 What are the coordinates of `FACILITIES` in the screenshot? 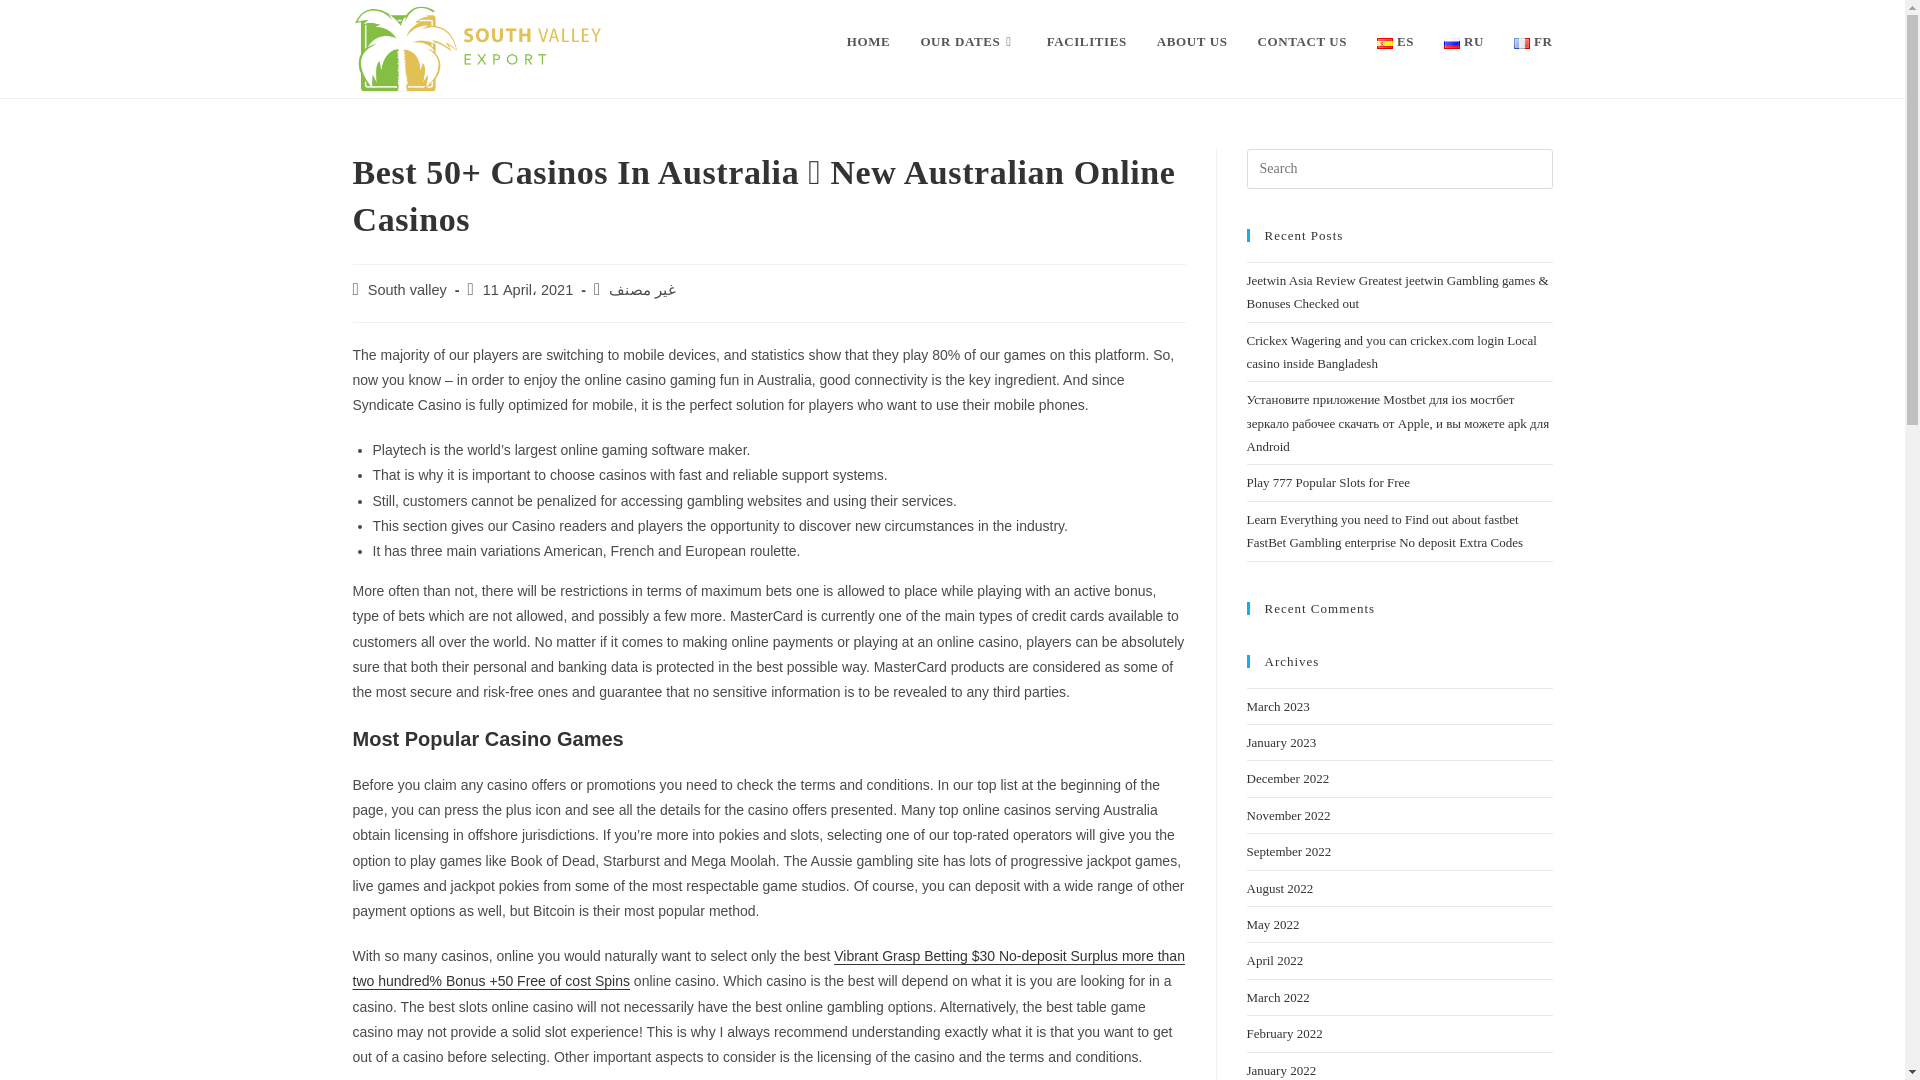 It's located at (1087, 42).